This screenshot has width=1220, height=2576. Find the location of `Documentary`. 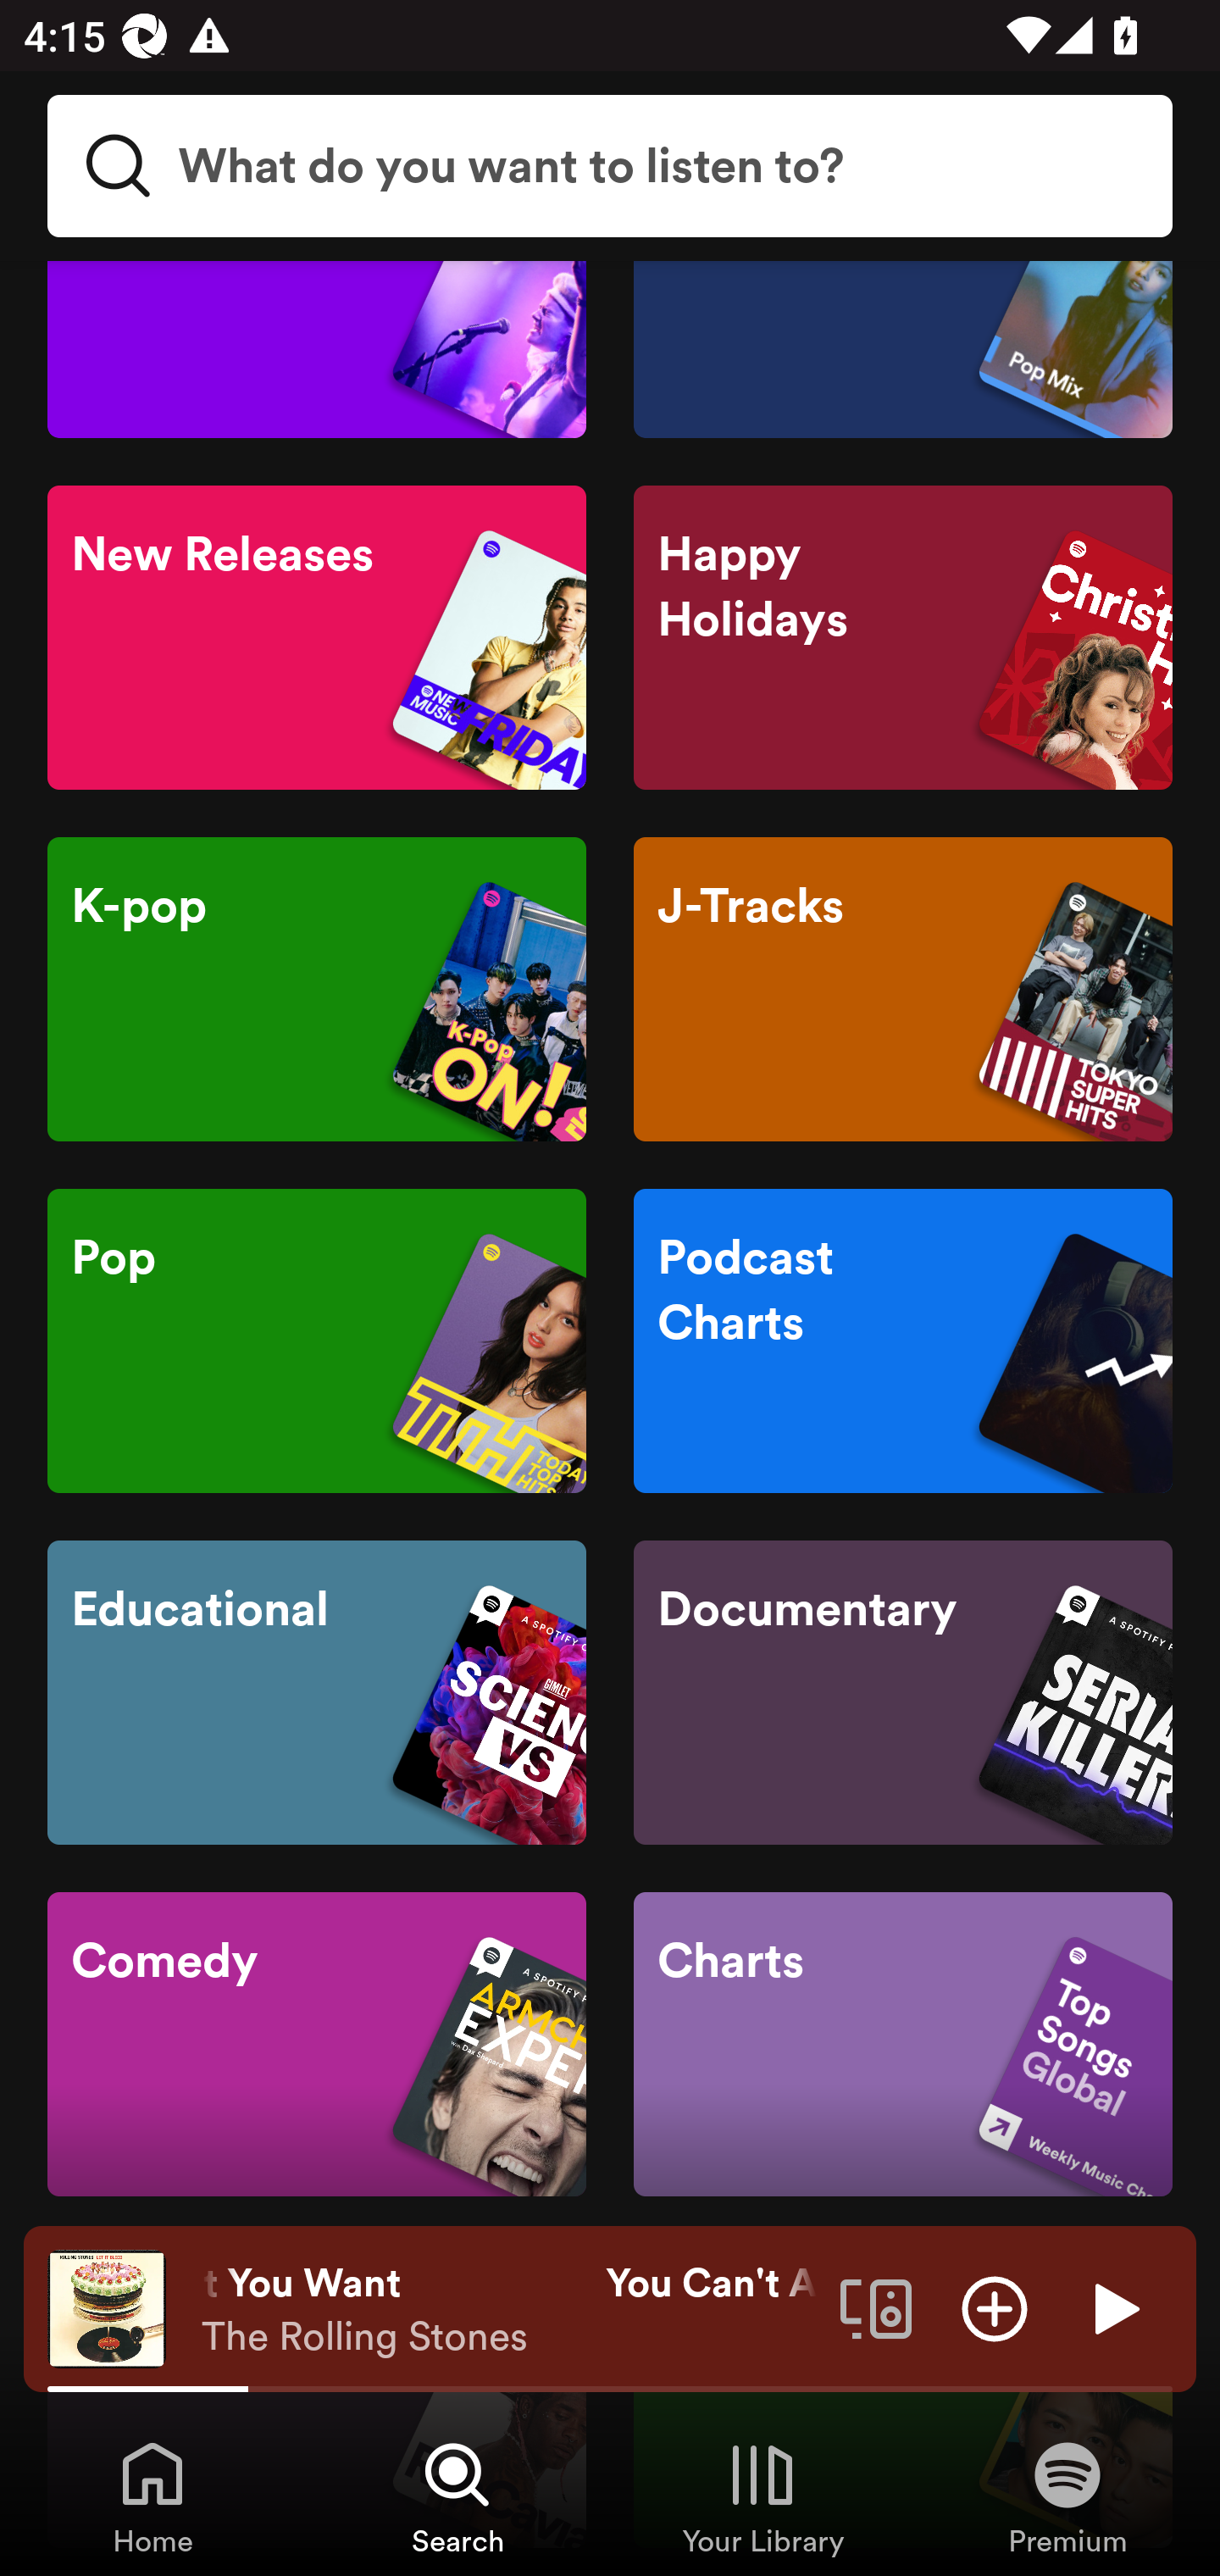

Documentary is located at coordinates (902, 1691).